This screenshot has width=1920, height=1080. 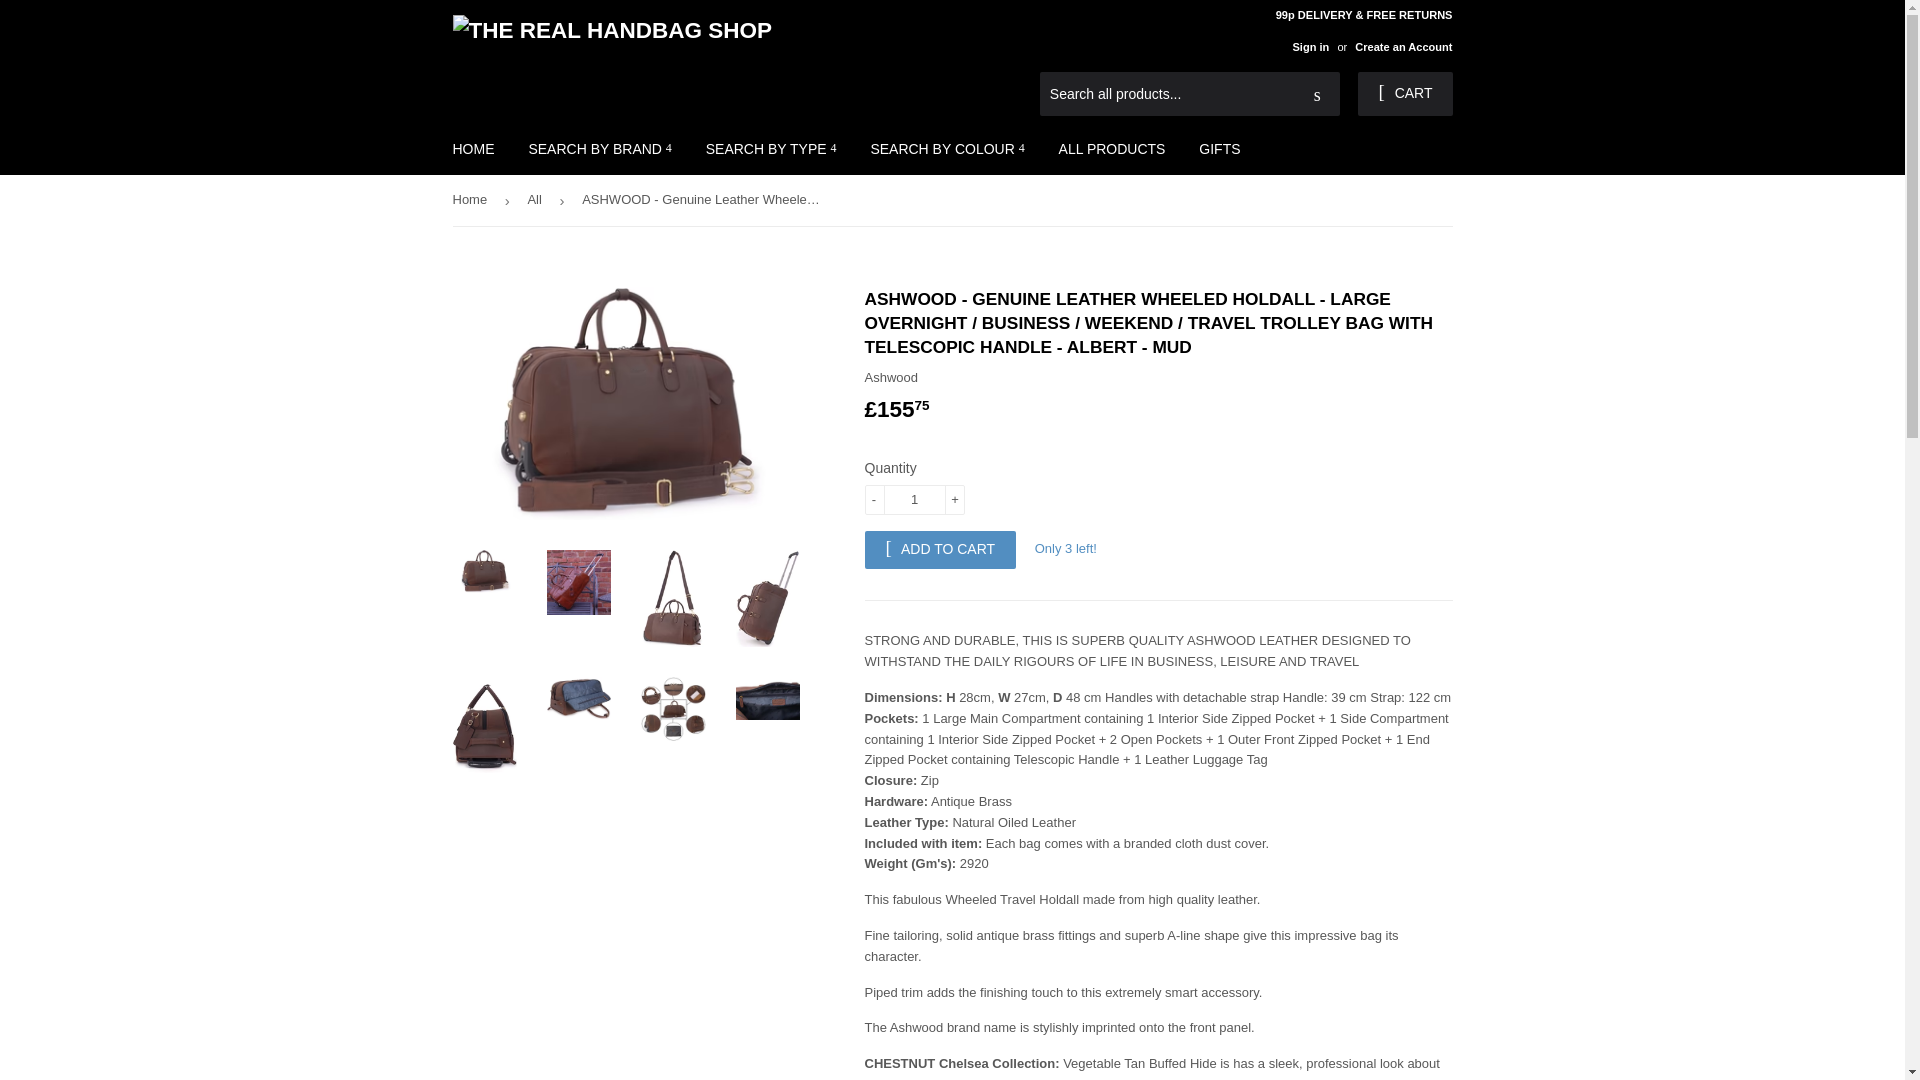 What do you see at coordinates (1310, 46) in the screenshot?
I see `Sign in` at bounding box center [1310, 46].